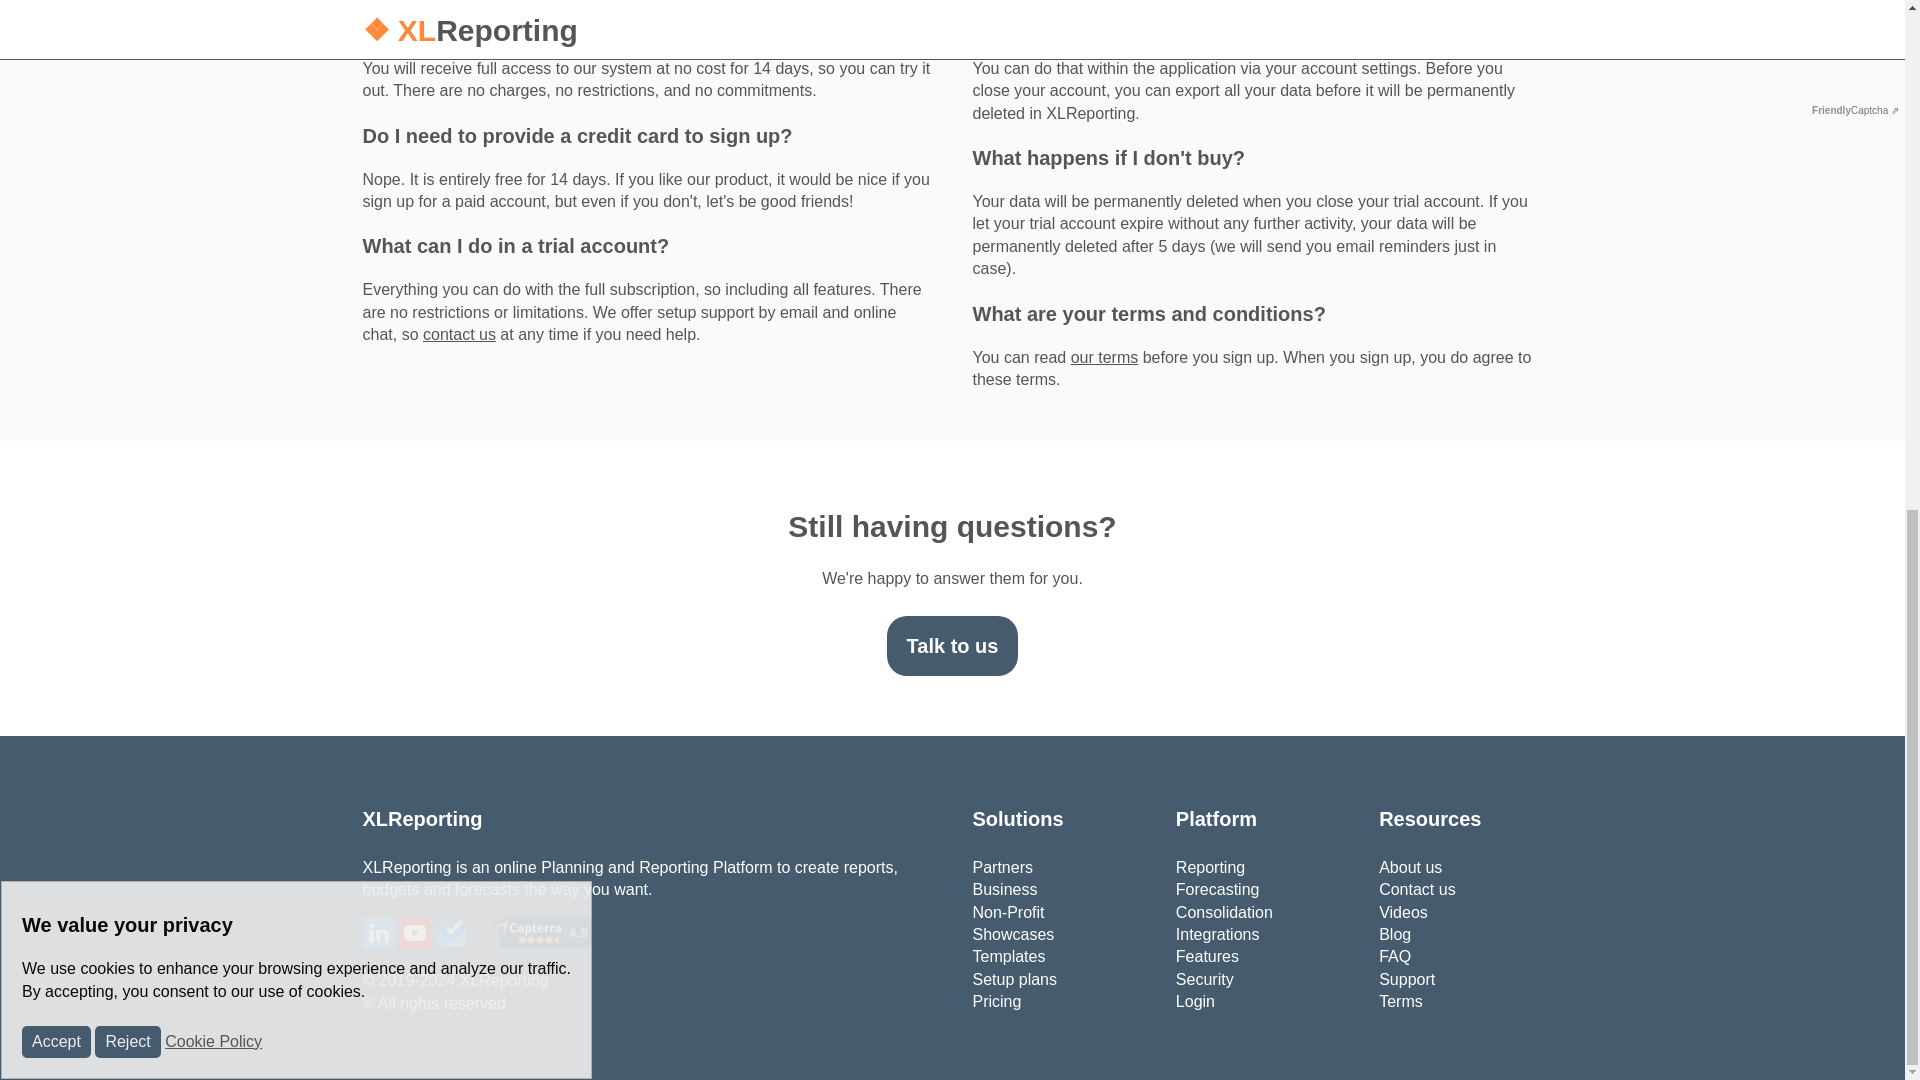 The height and width of the screenshot is (1080, 1920). I want to click on Cookie Policy, so click(213, 78).